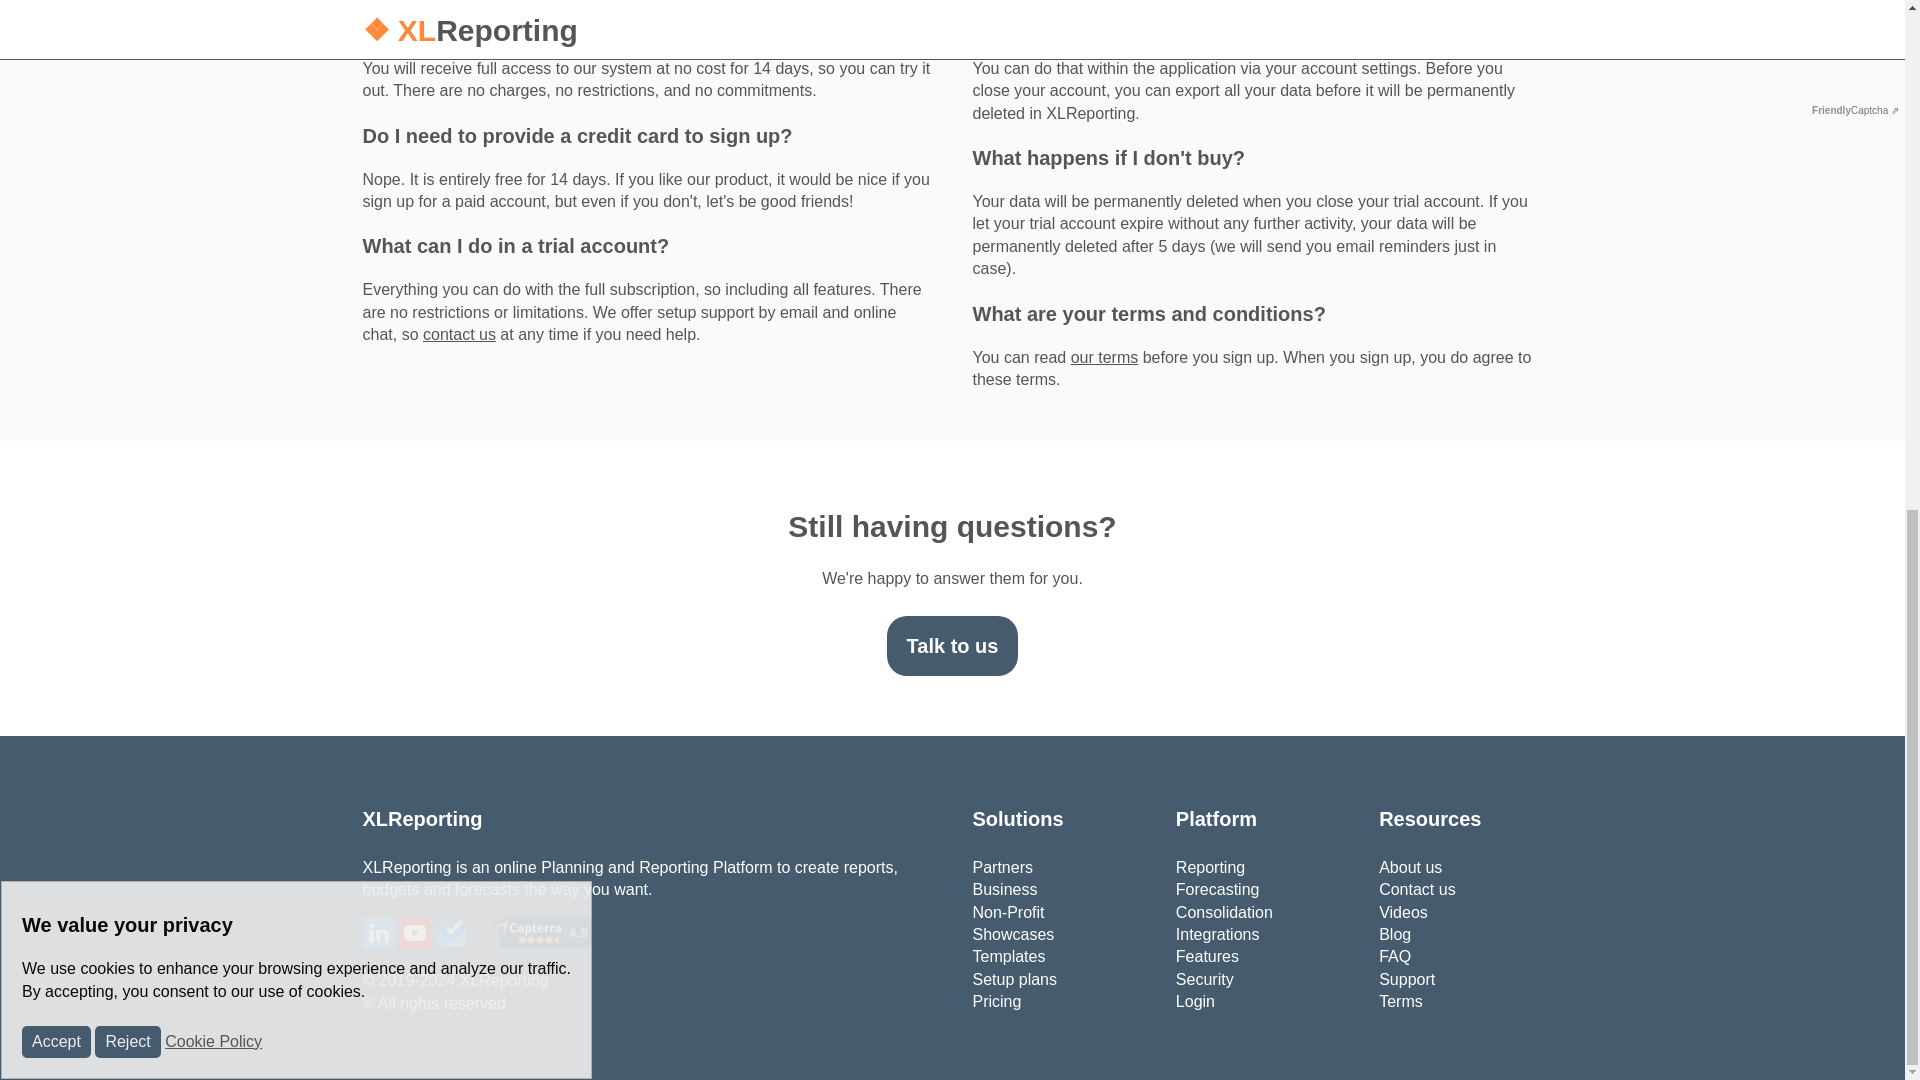 The height and width of the screenshot is (1080, 1920). I want to click on Cookie Policy, so click(213, 78).